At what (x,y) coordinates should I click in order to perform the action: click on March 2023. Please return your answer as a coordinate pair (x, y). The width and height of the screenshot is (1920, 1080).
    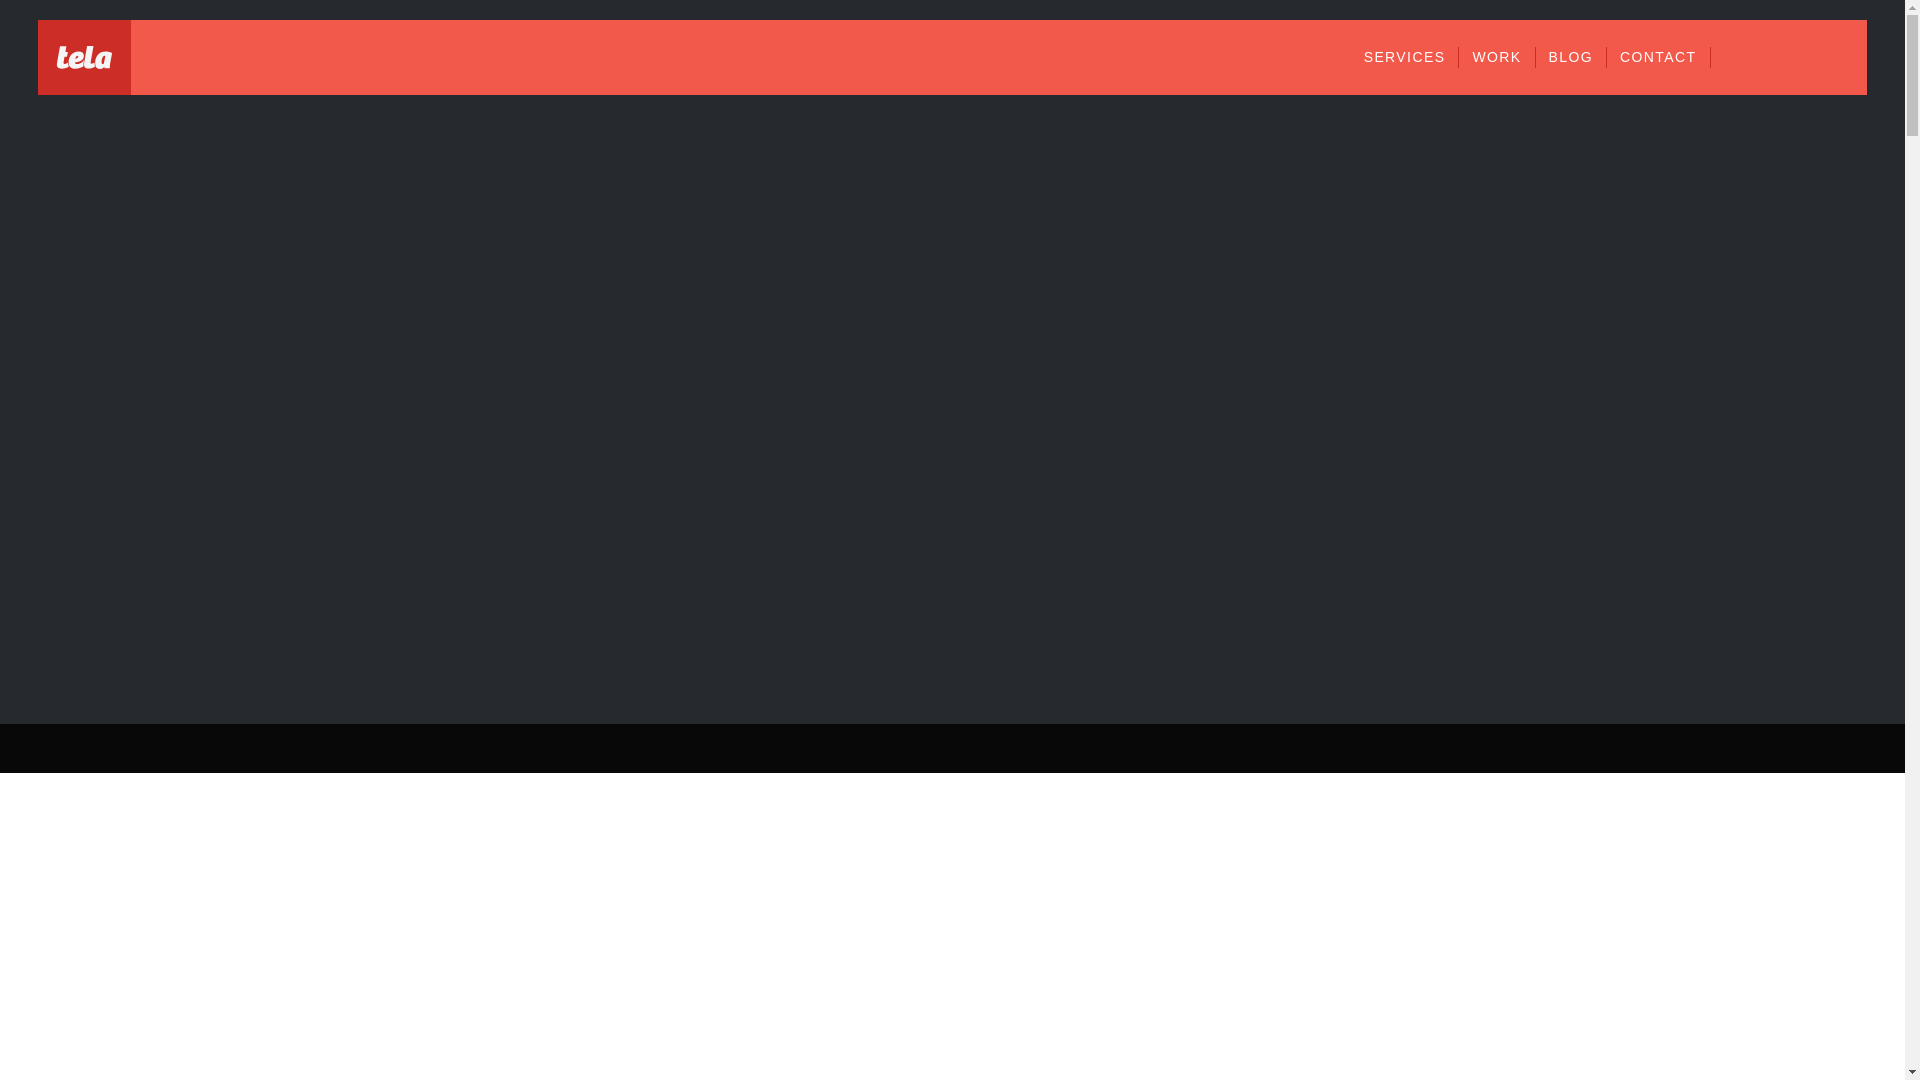
    Looking at the image, I should click on (1644, 1008).